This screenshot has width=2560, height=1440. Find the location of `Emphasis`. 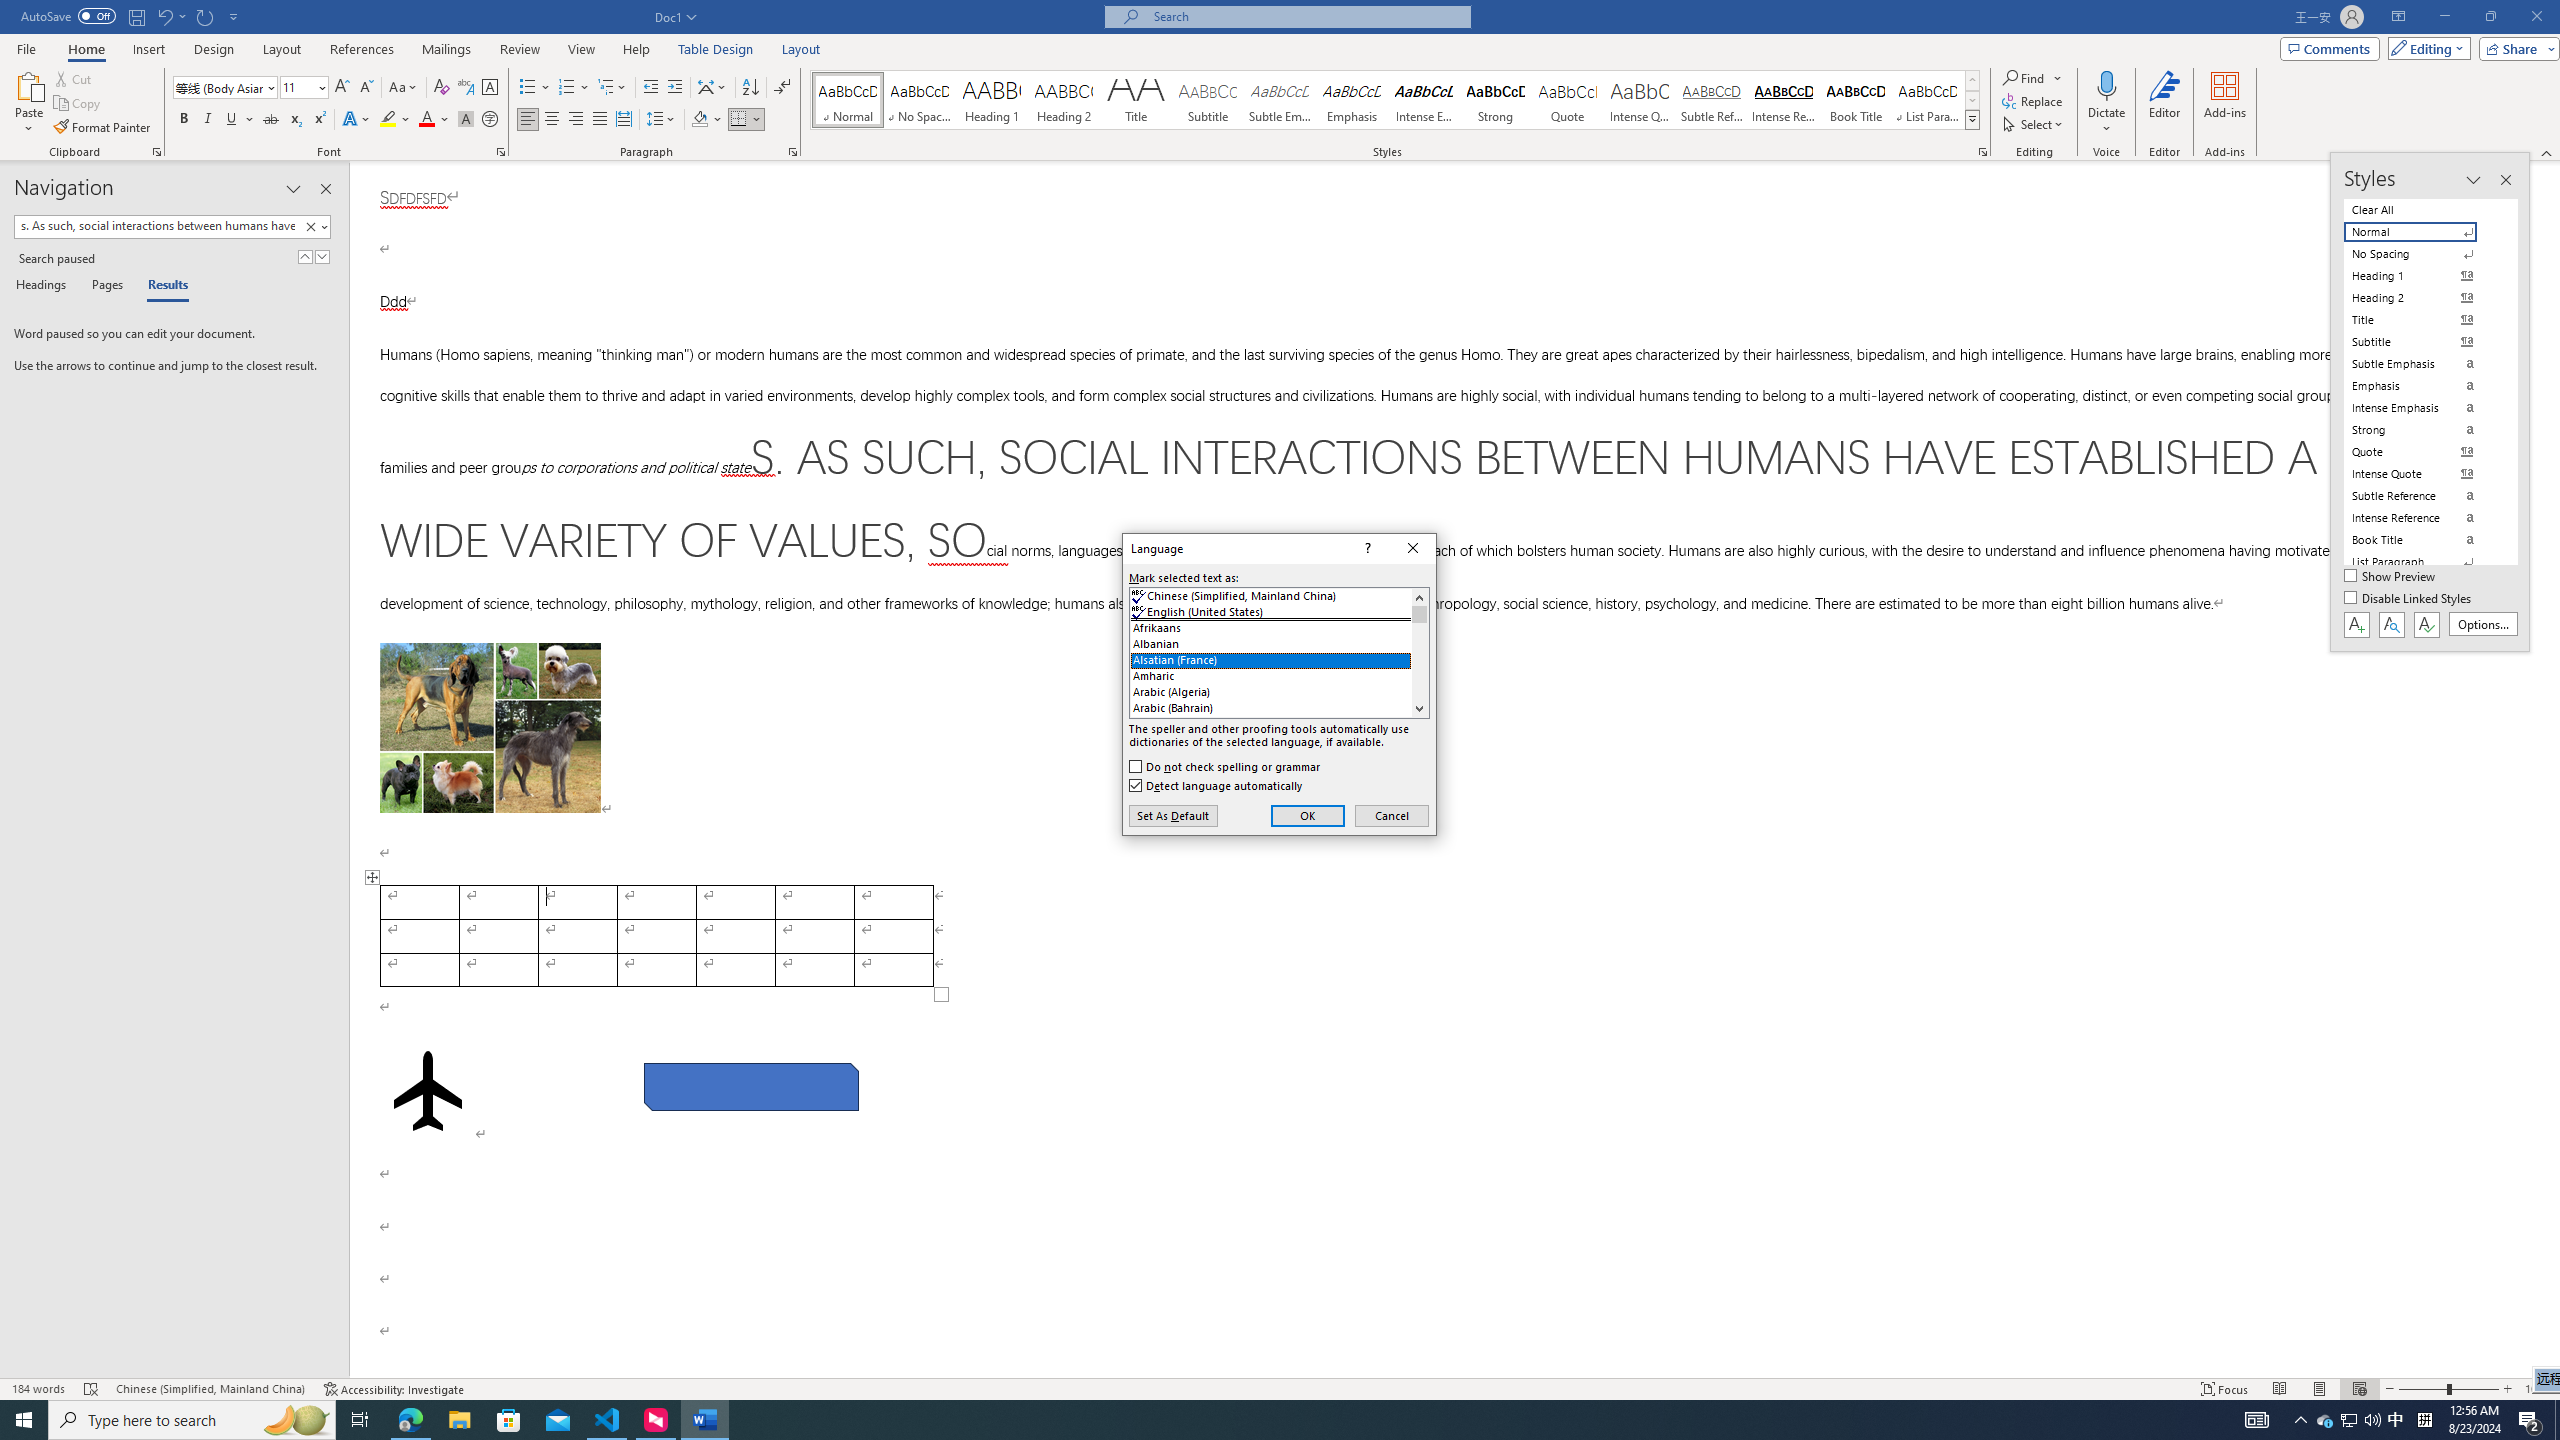

Emphasis is located at coordinates (1351, 100).